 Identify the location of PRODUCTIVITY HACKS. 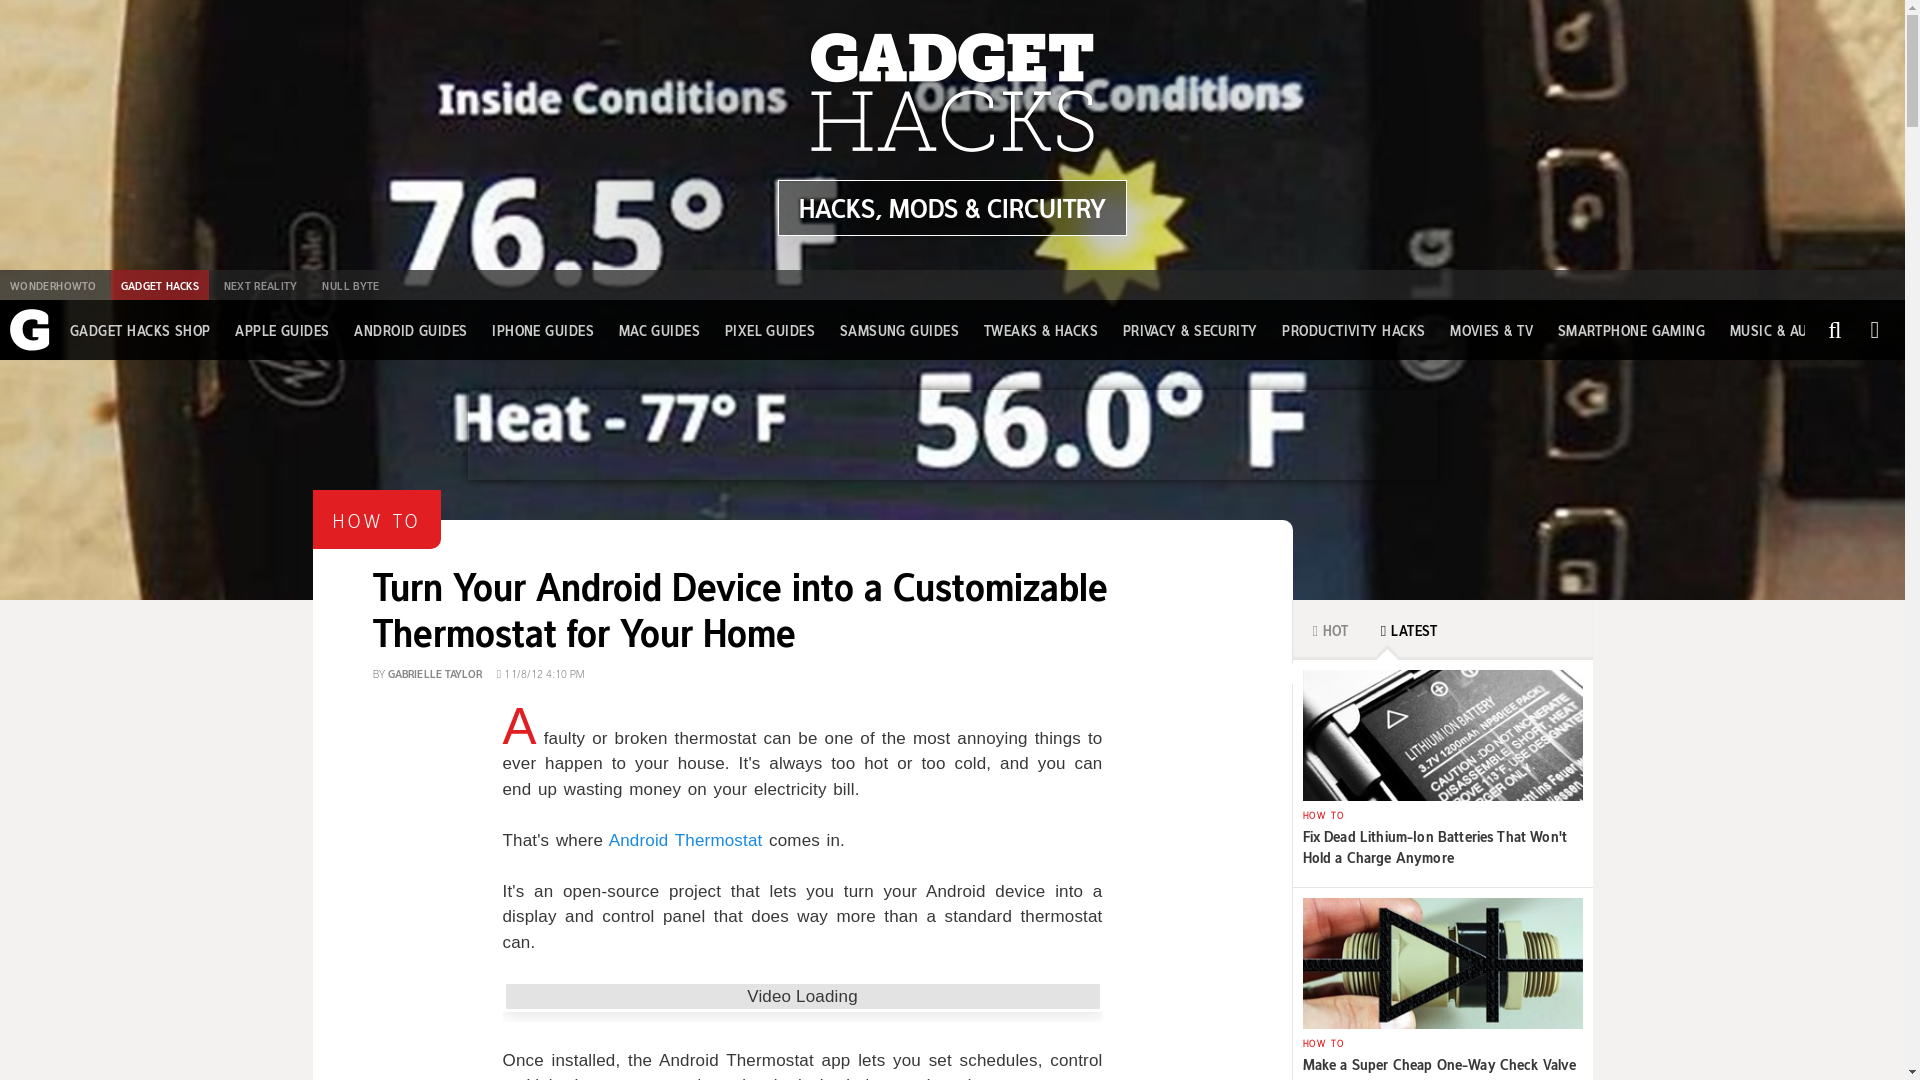
(1353, 330).